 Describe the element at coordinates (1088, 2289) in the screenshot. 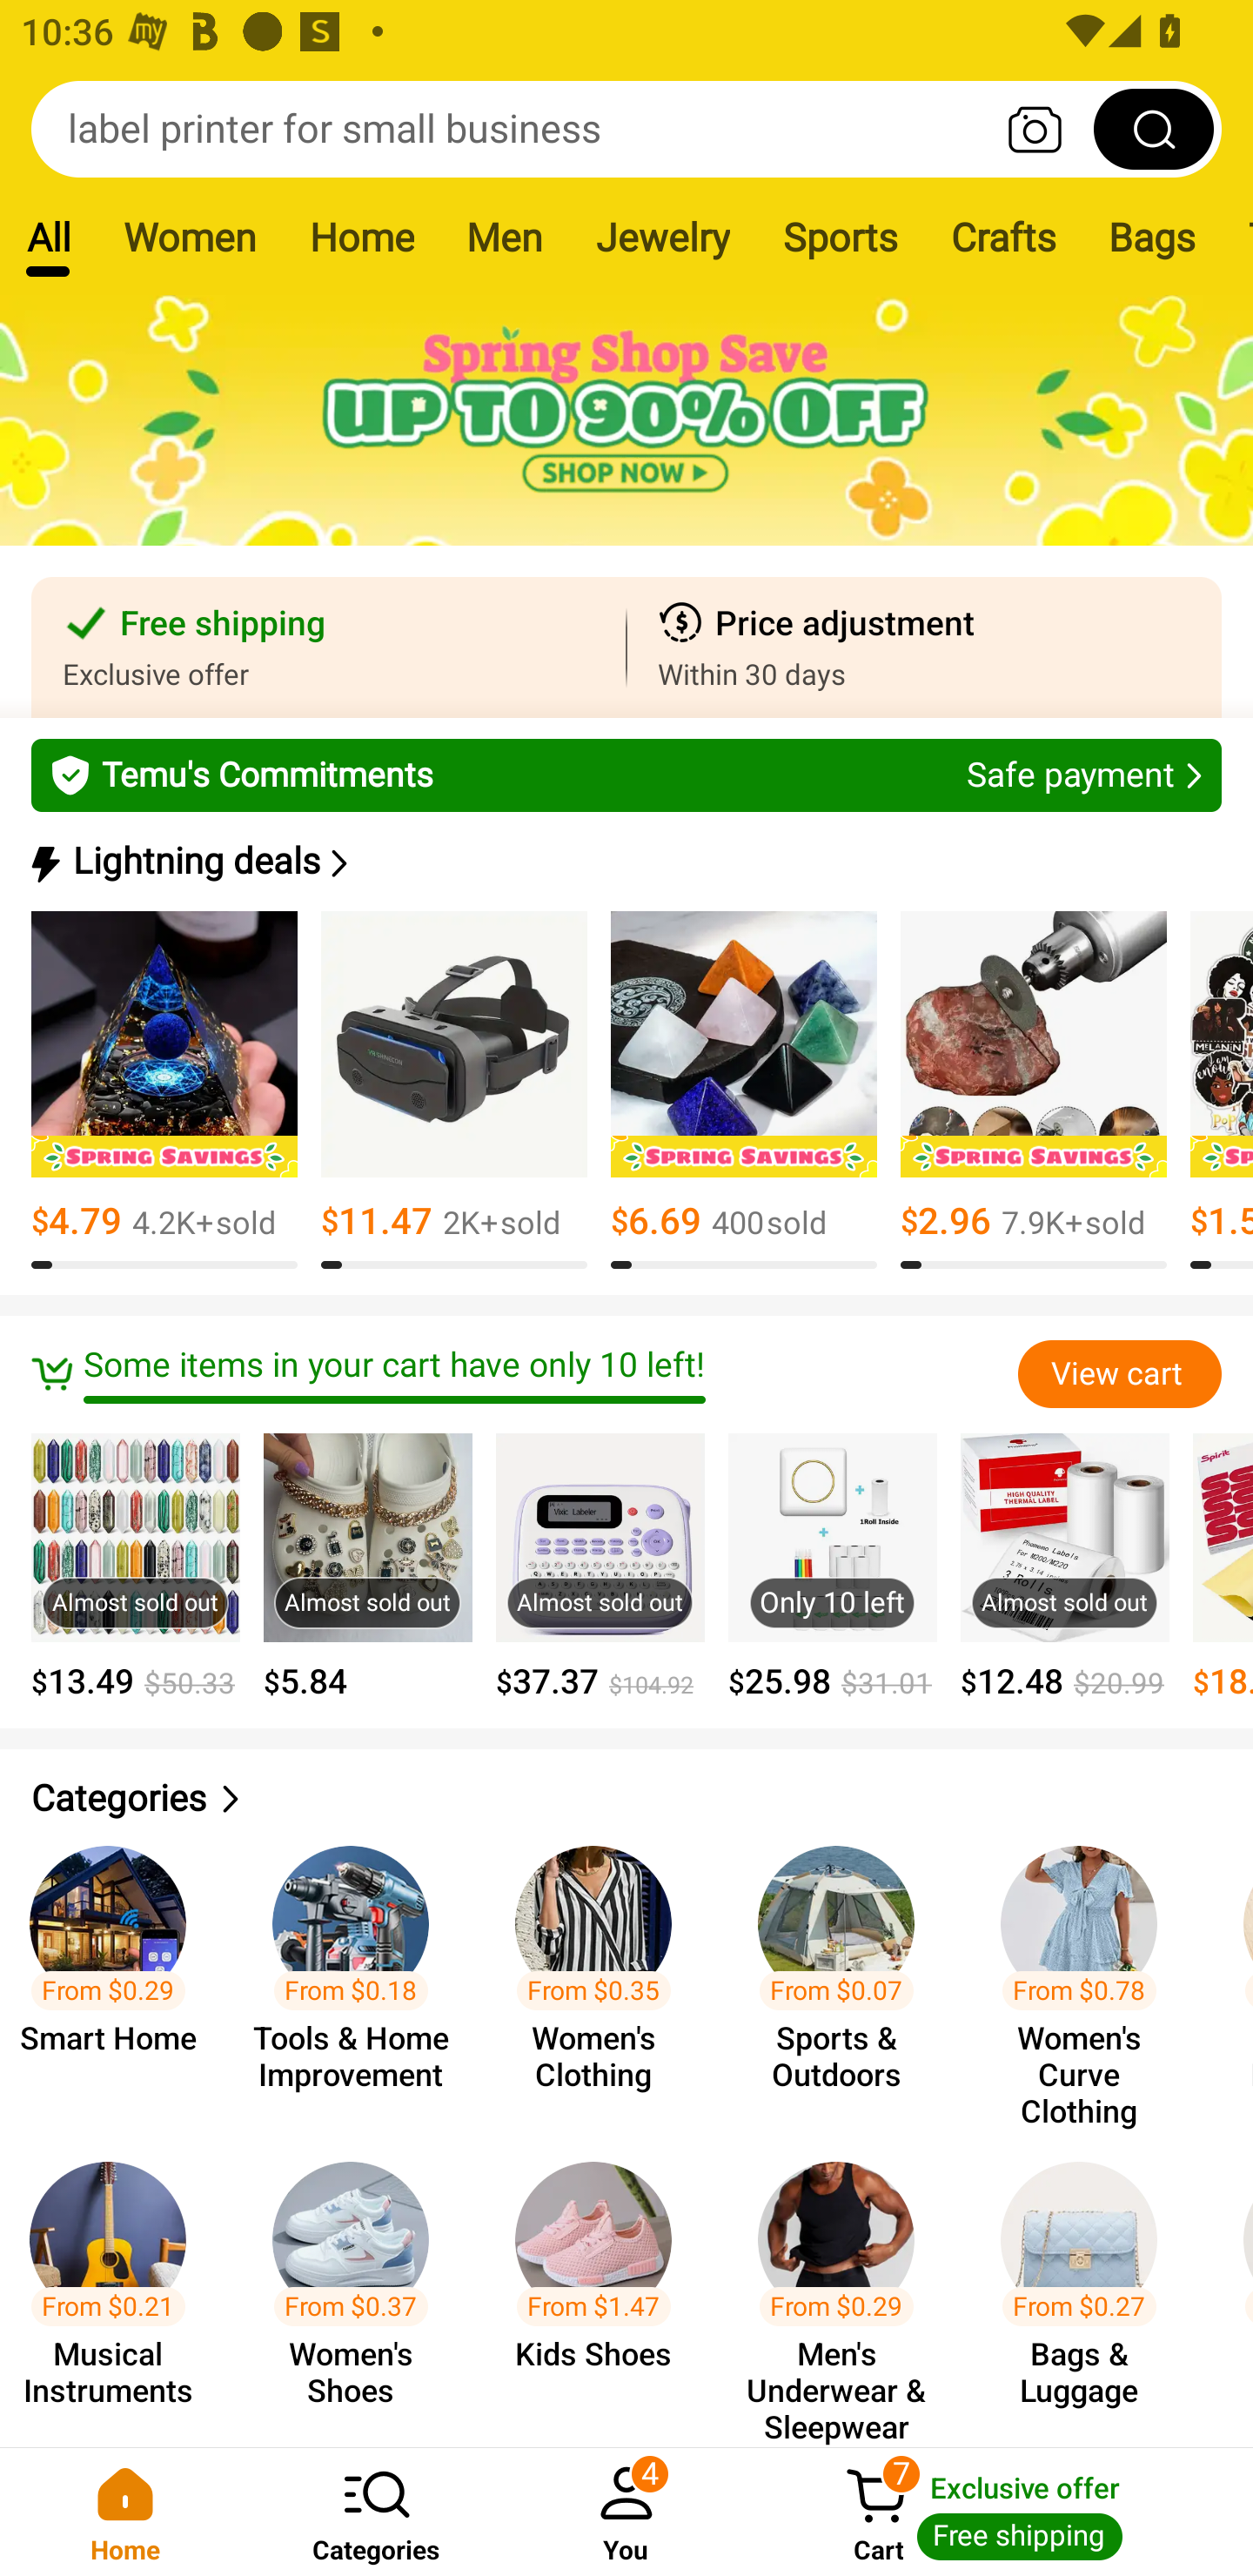

I see `From $0.27 Bags & Luggage` at that location.